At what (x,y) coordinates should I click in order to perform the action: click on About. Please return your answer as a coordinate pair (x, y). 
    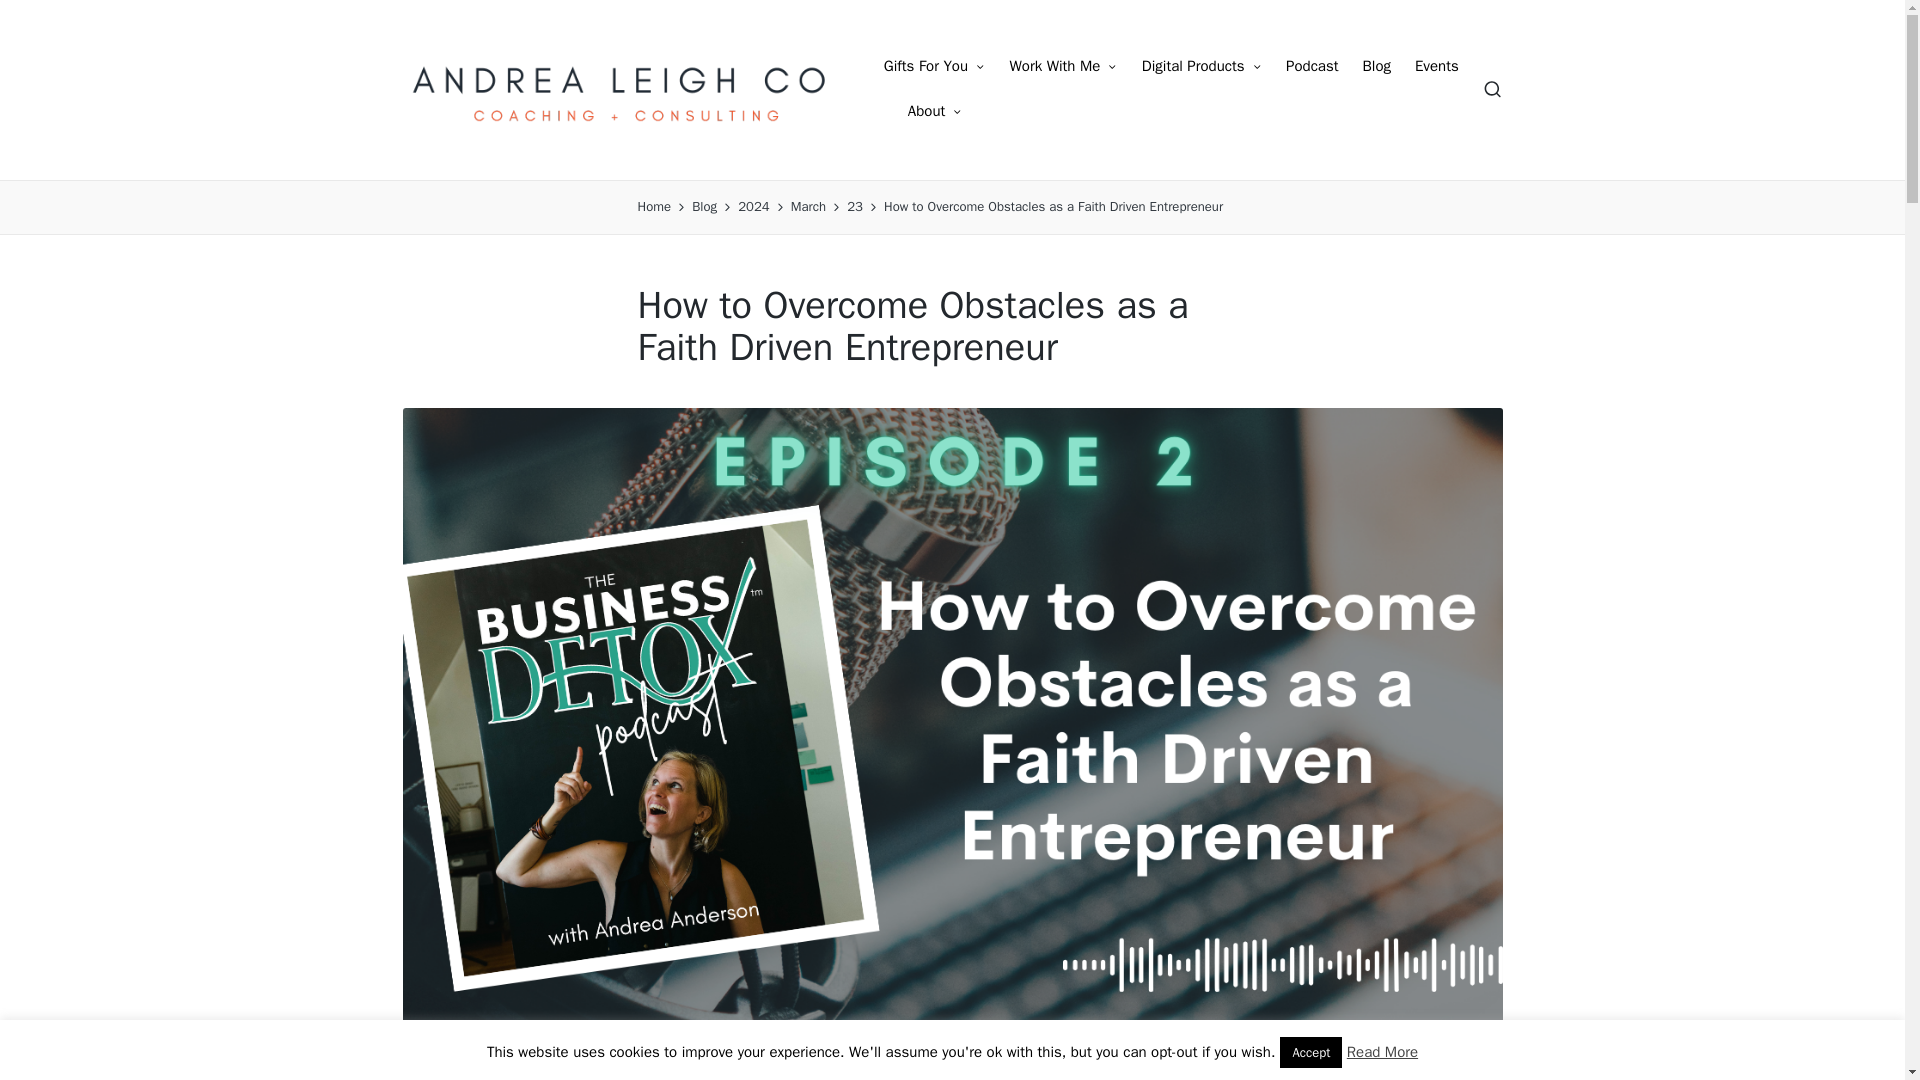
    Looking at the image, I should click on (936, 112).